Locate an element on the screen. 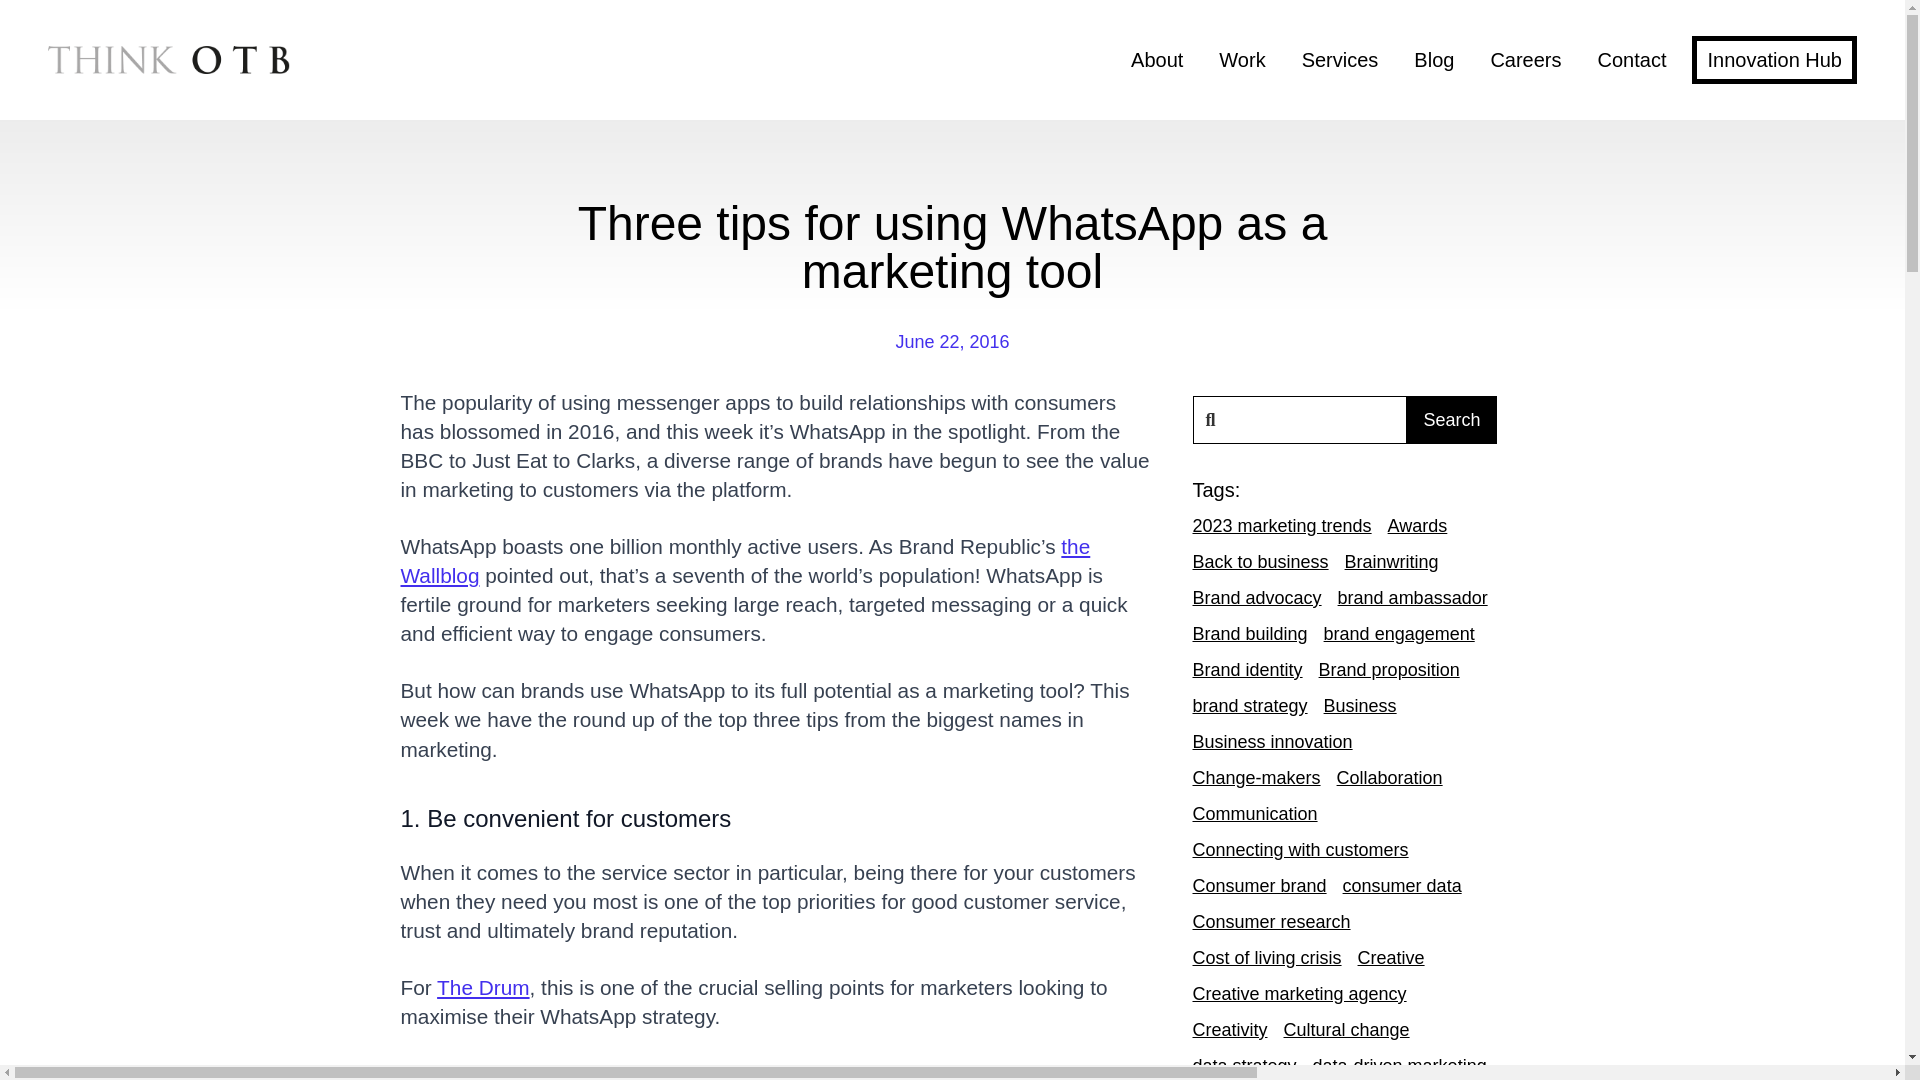  Awards is located at coordinates (1418, 526).